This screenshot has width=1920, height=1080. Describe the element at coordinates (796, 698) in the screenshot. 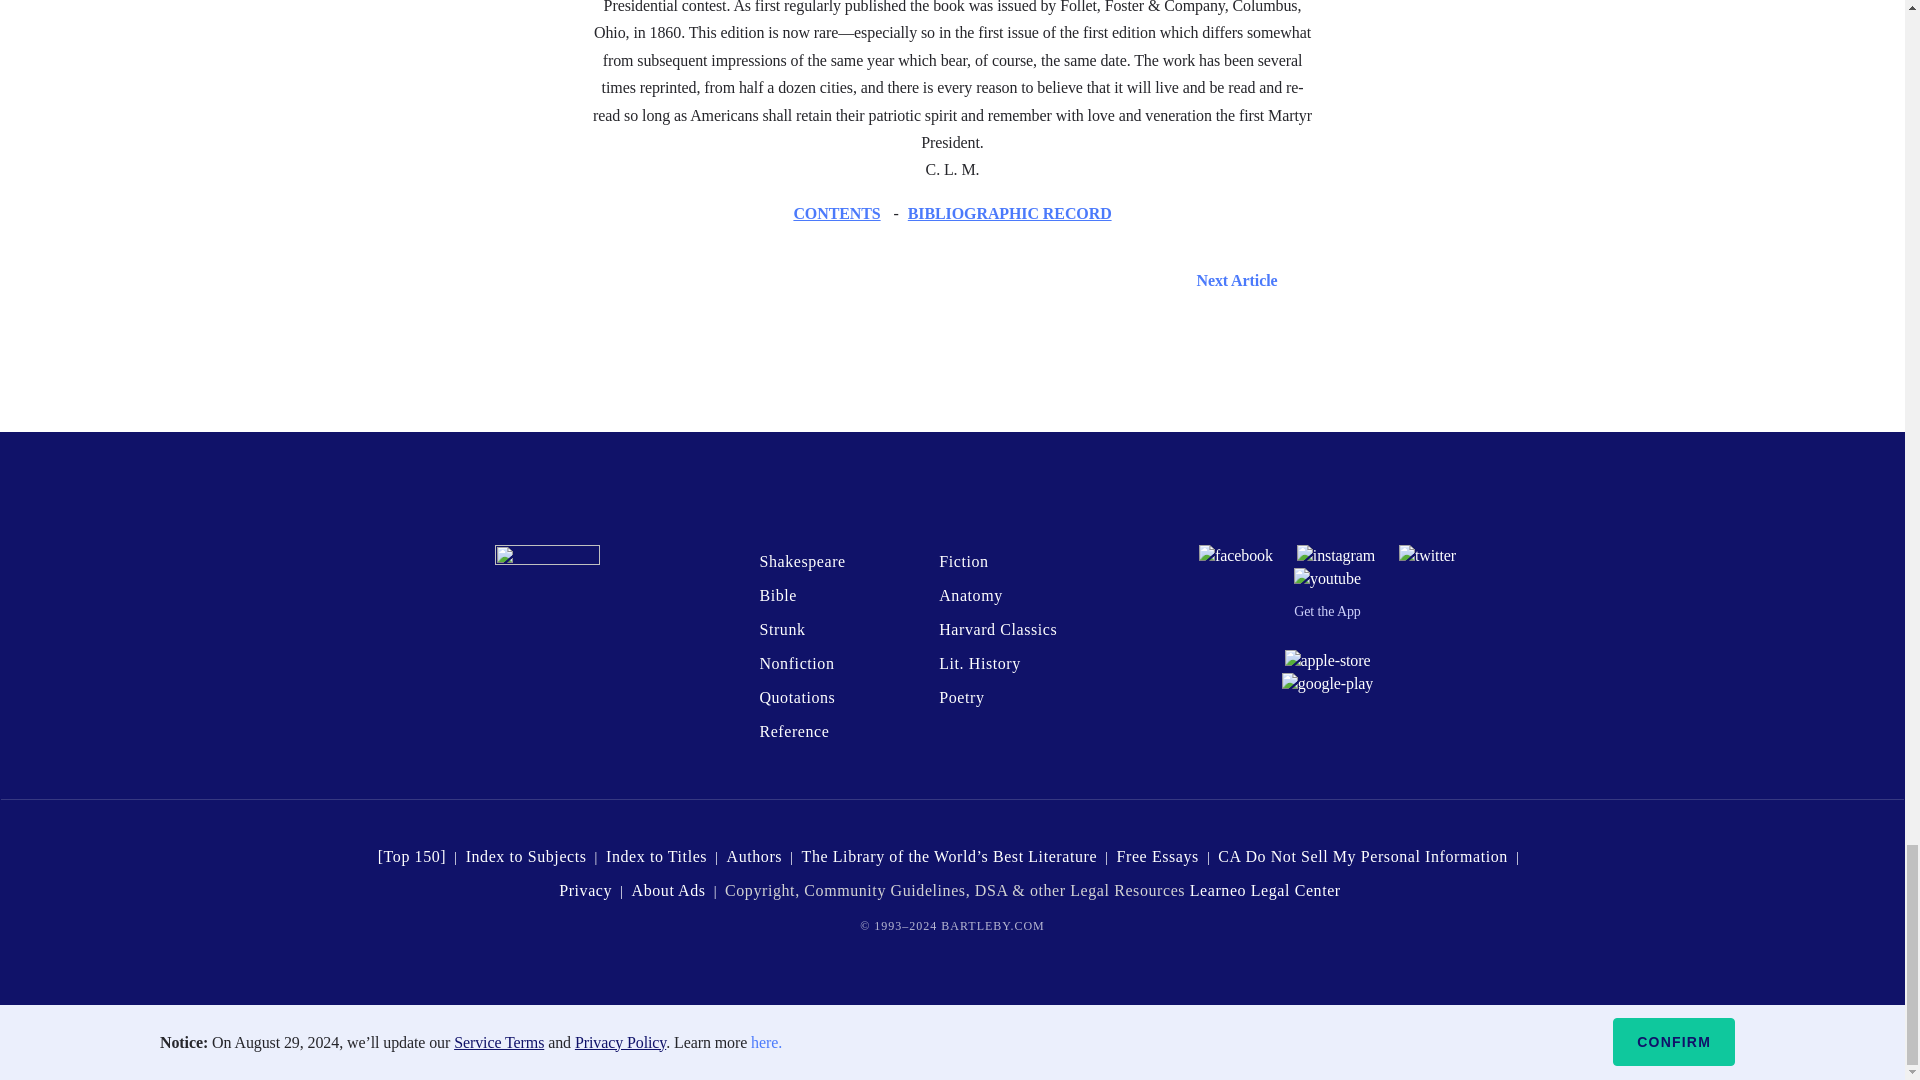

I see `Quotations` at that location.